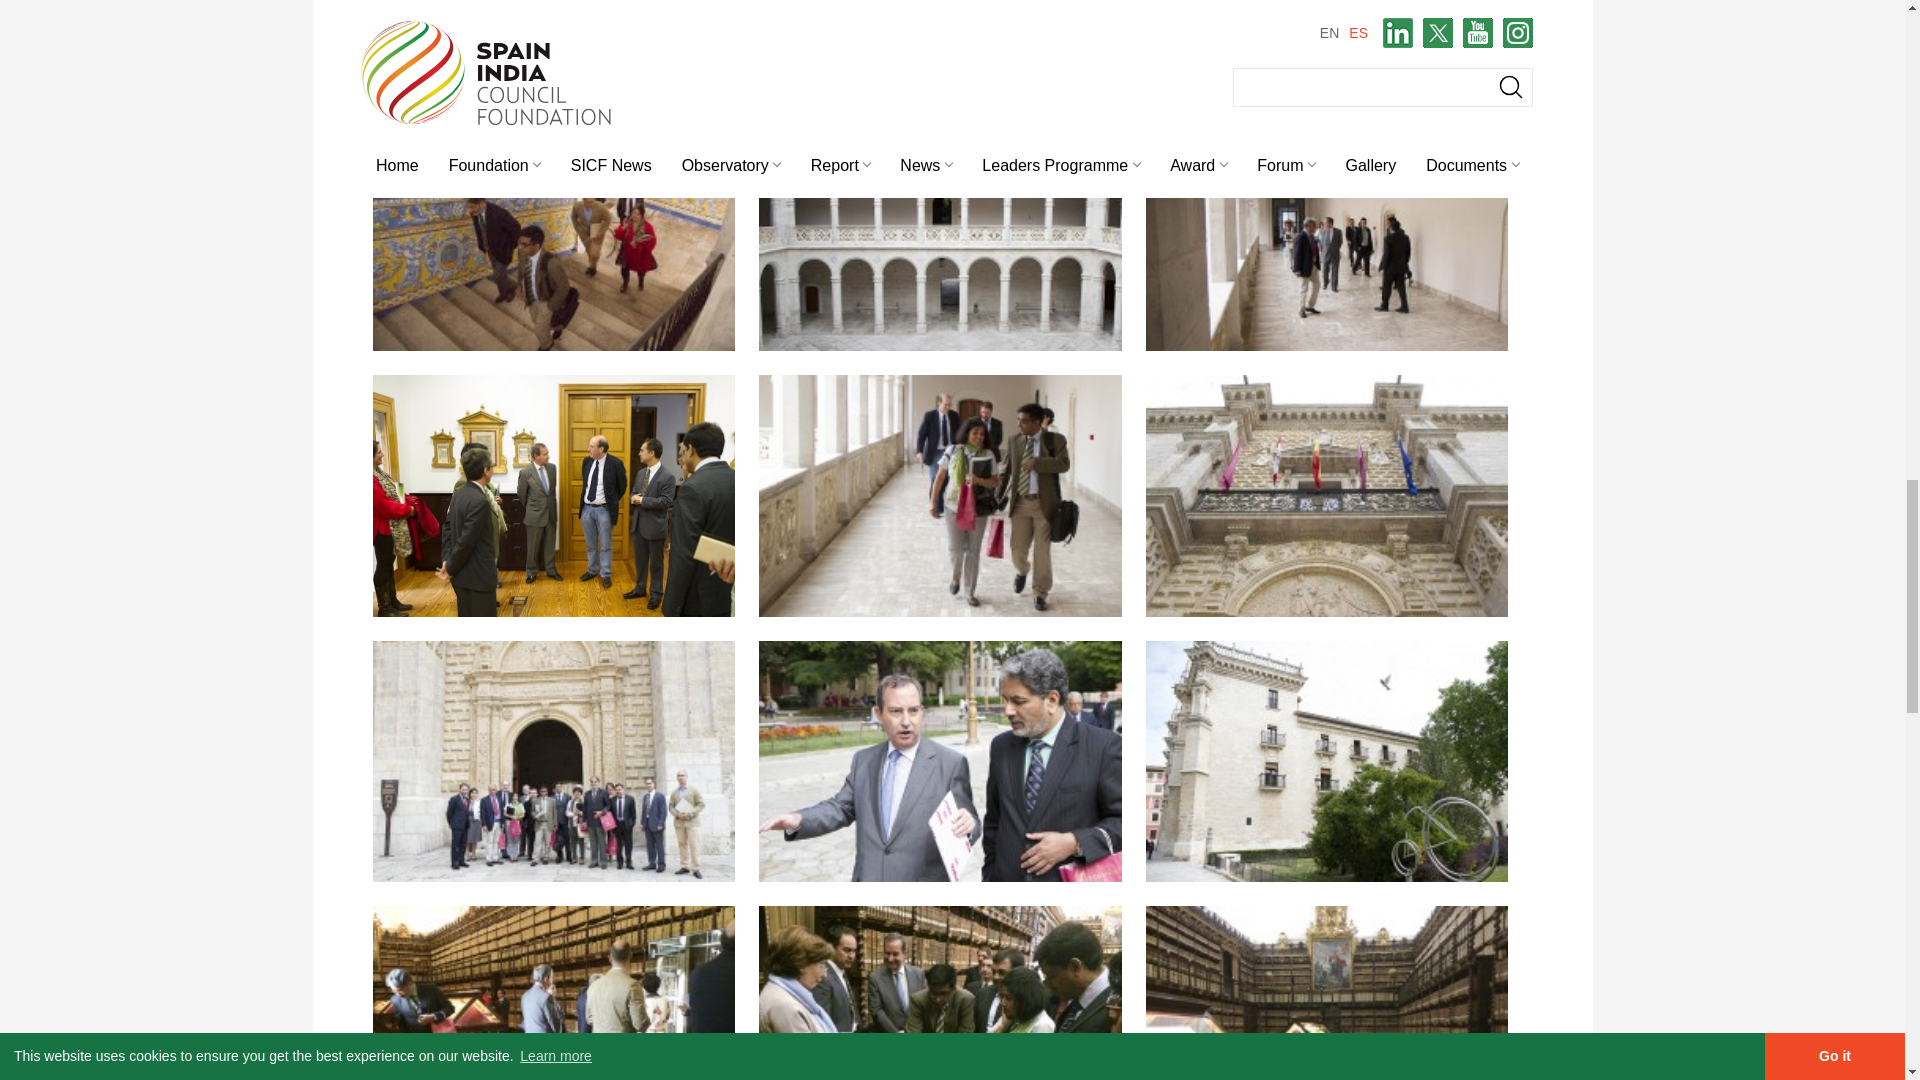 The width and height of the screenshot is (1920, 1080). I want to click on Fachada de la Universidad de Valladolid, so click(1328, 762).